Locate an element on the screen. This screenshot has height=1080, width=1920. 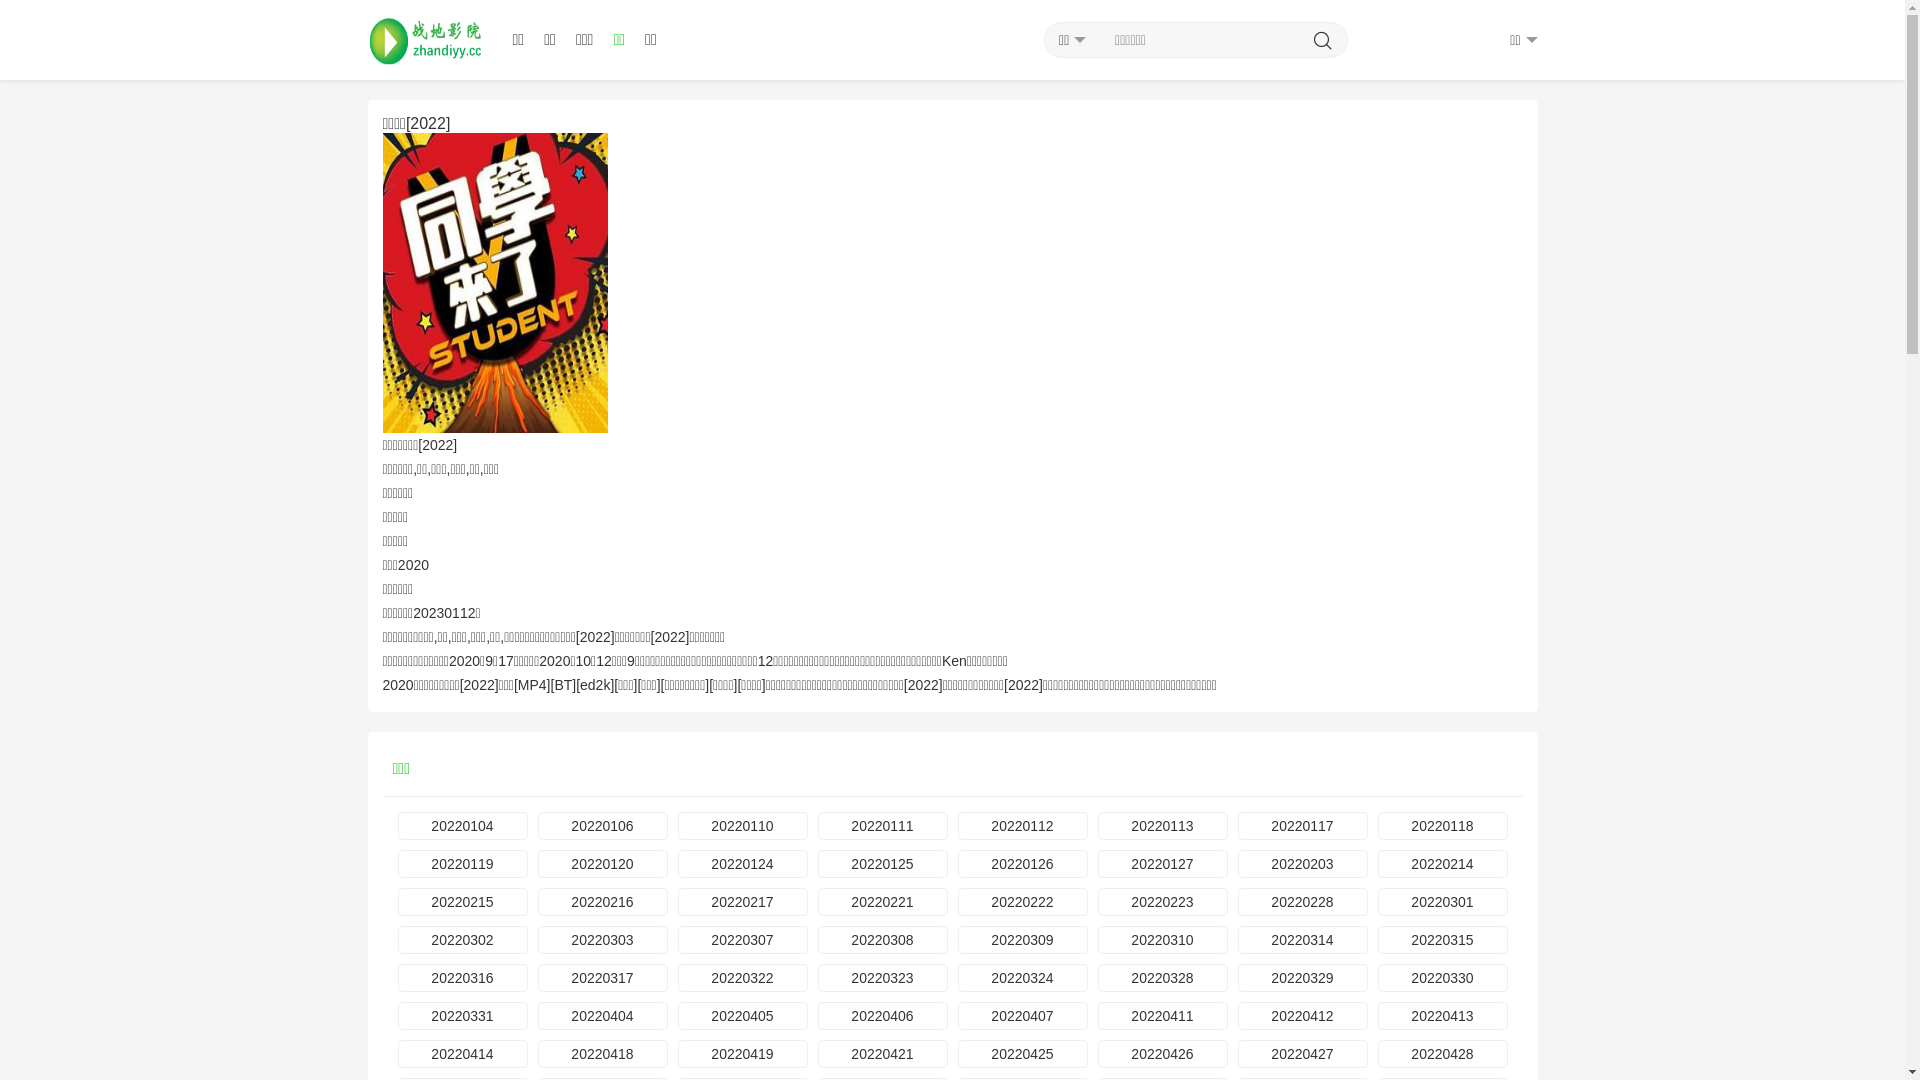
20220405 is located at coordinates (743, 1016).